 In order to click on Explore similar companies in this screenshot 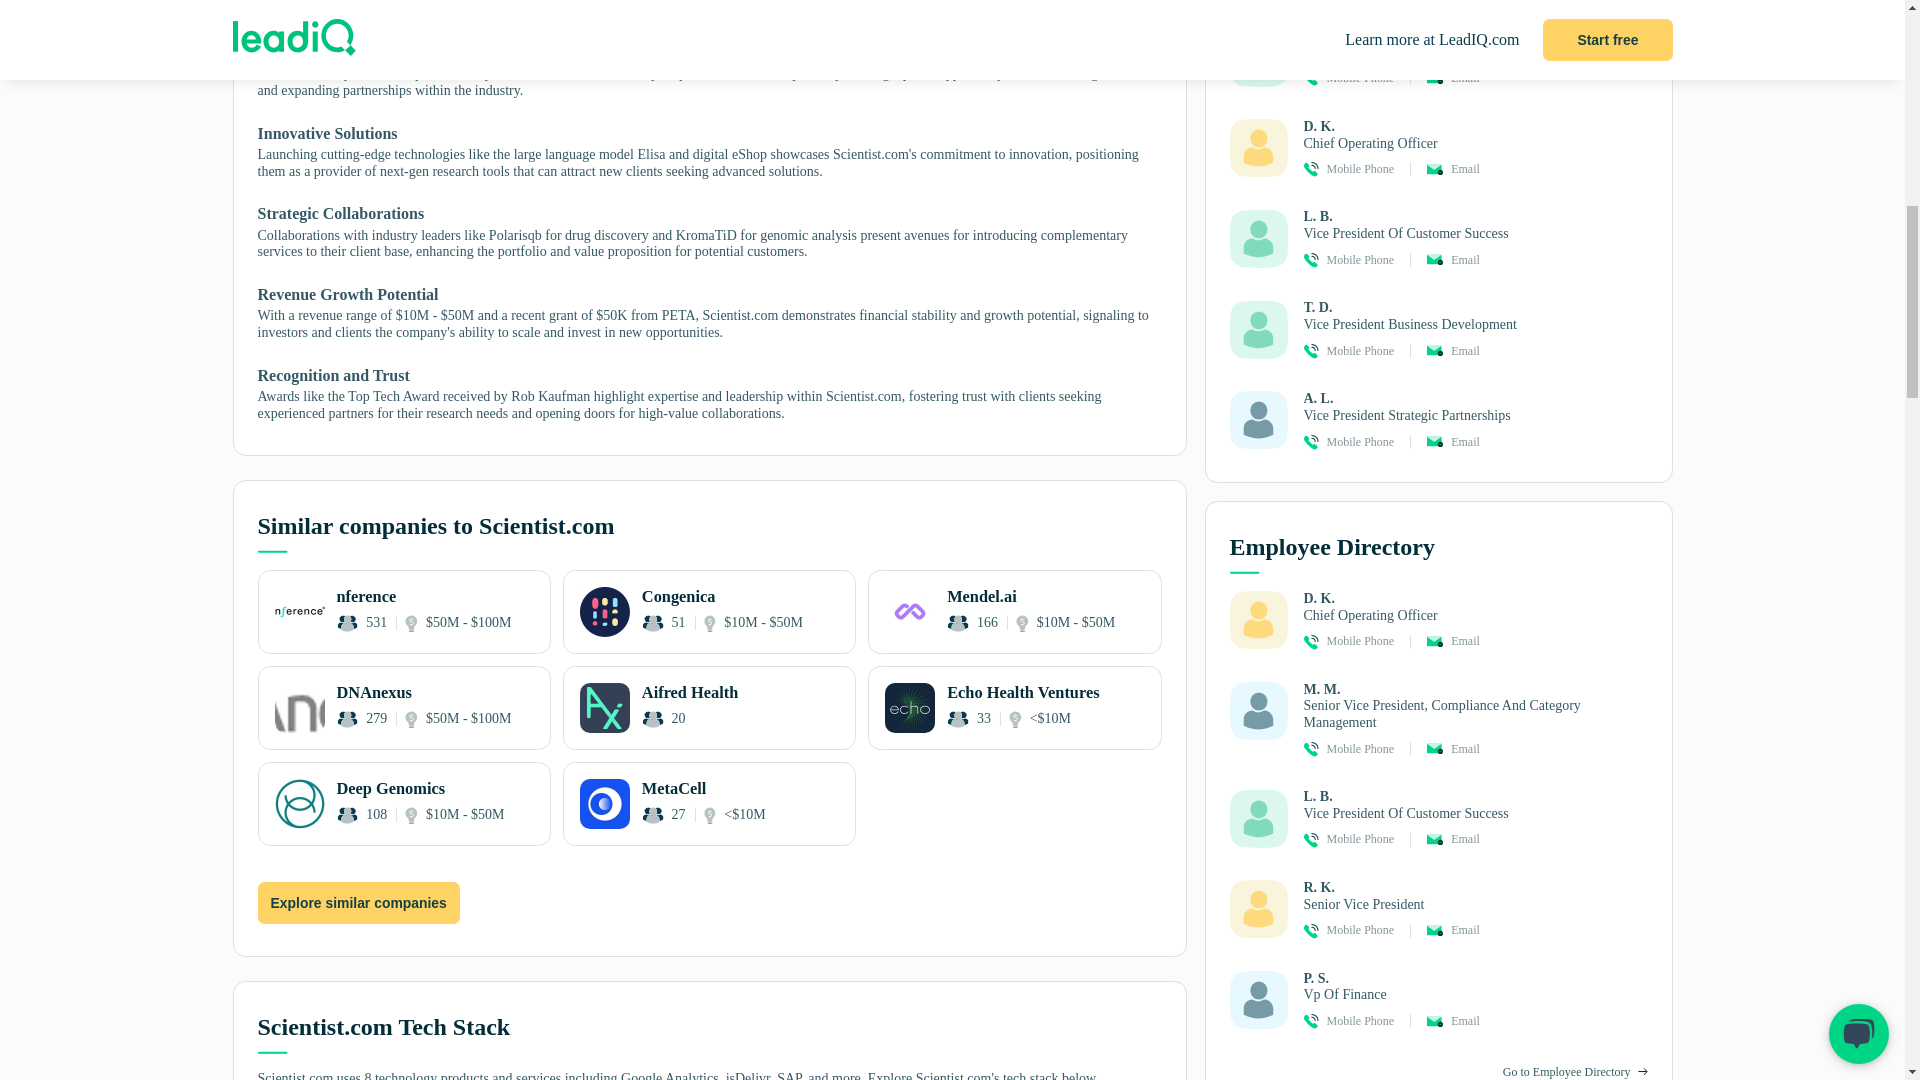, I will do `click(709, 708)`.